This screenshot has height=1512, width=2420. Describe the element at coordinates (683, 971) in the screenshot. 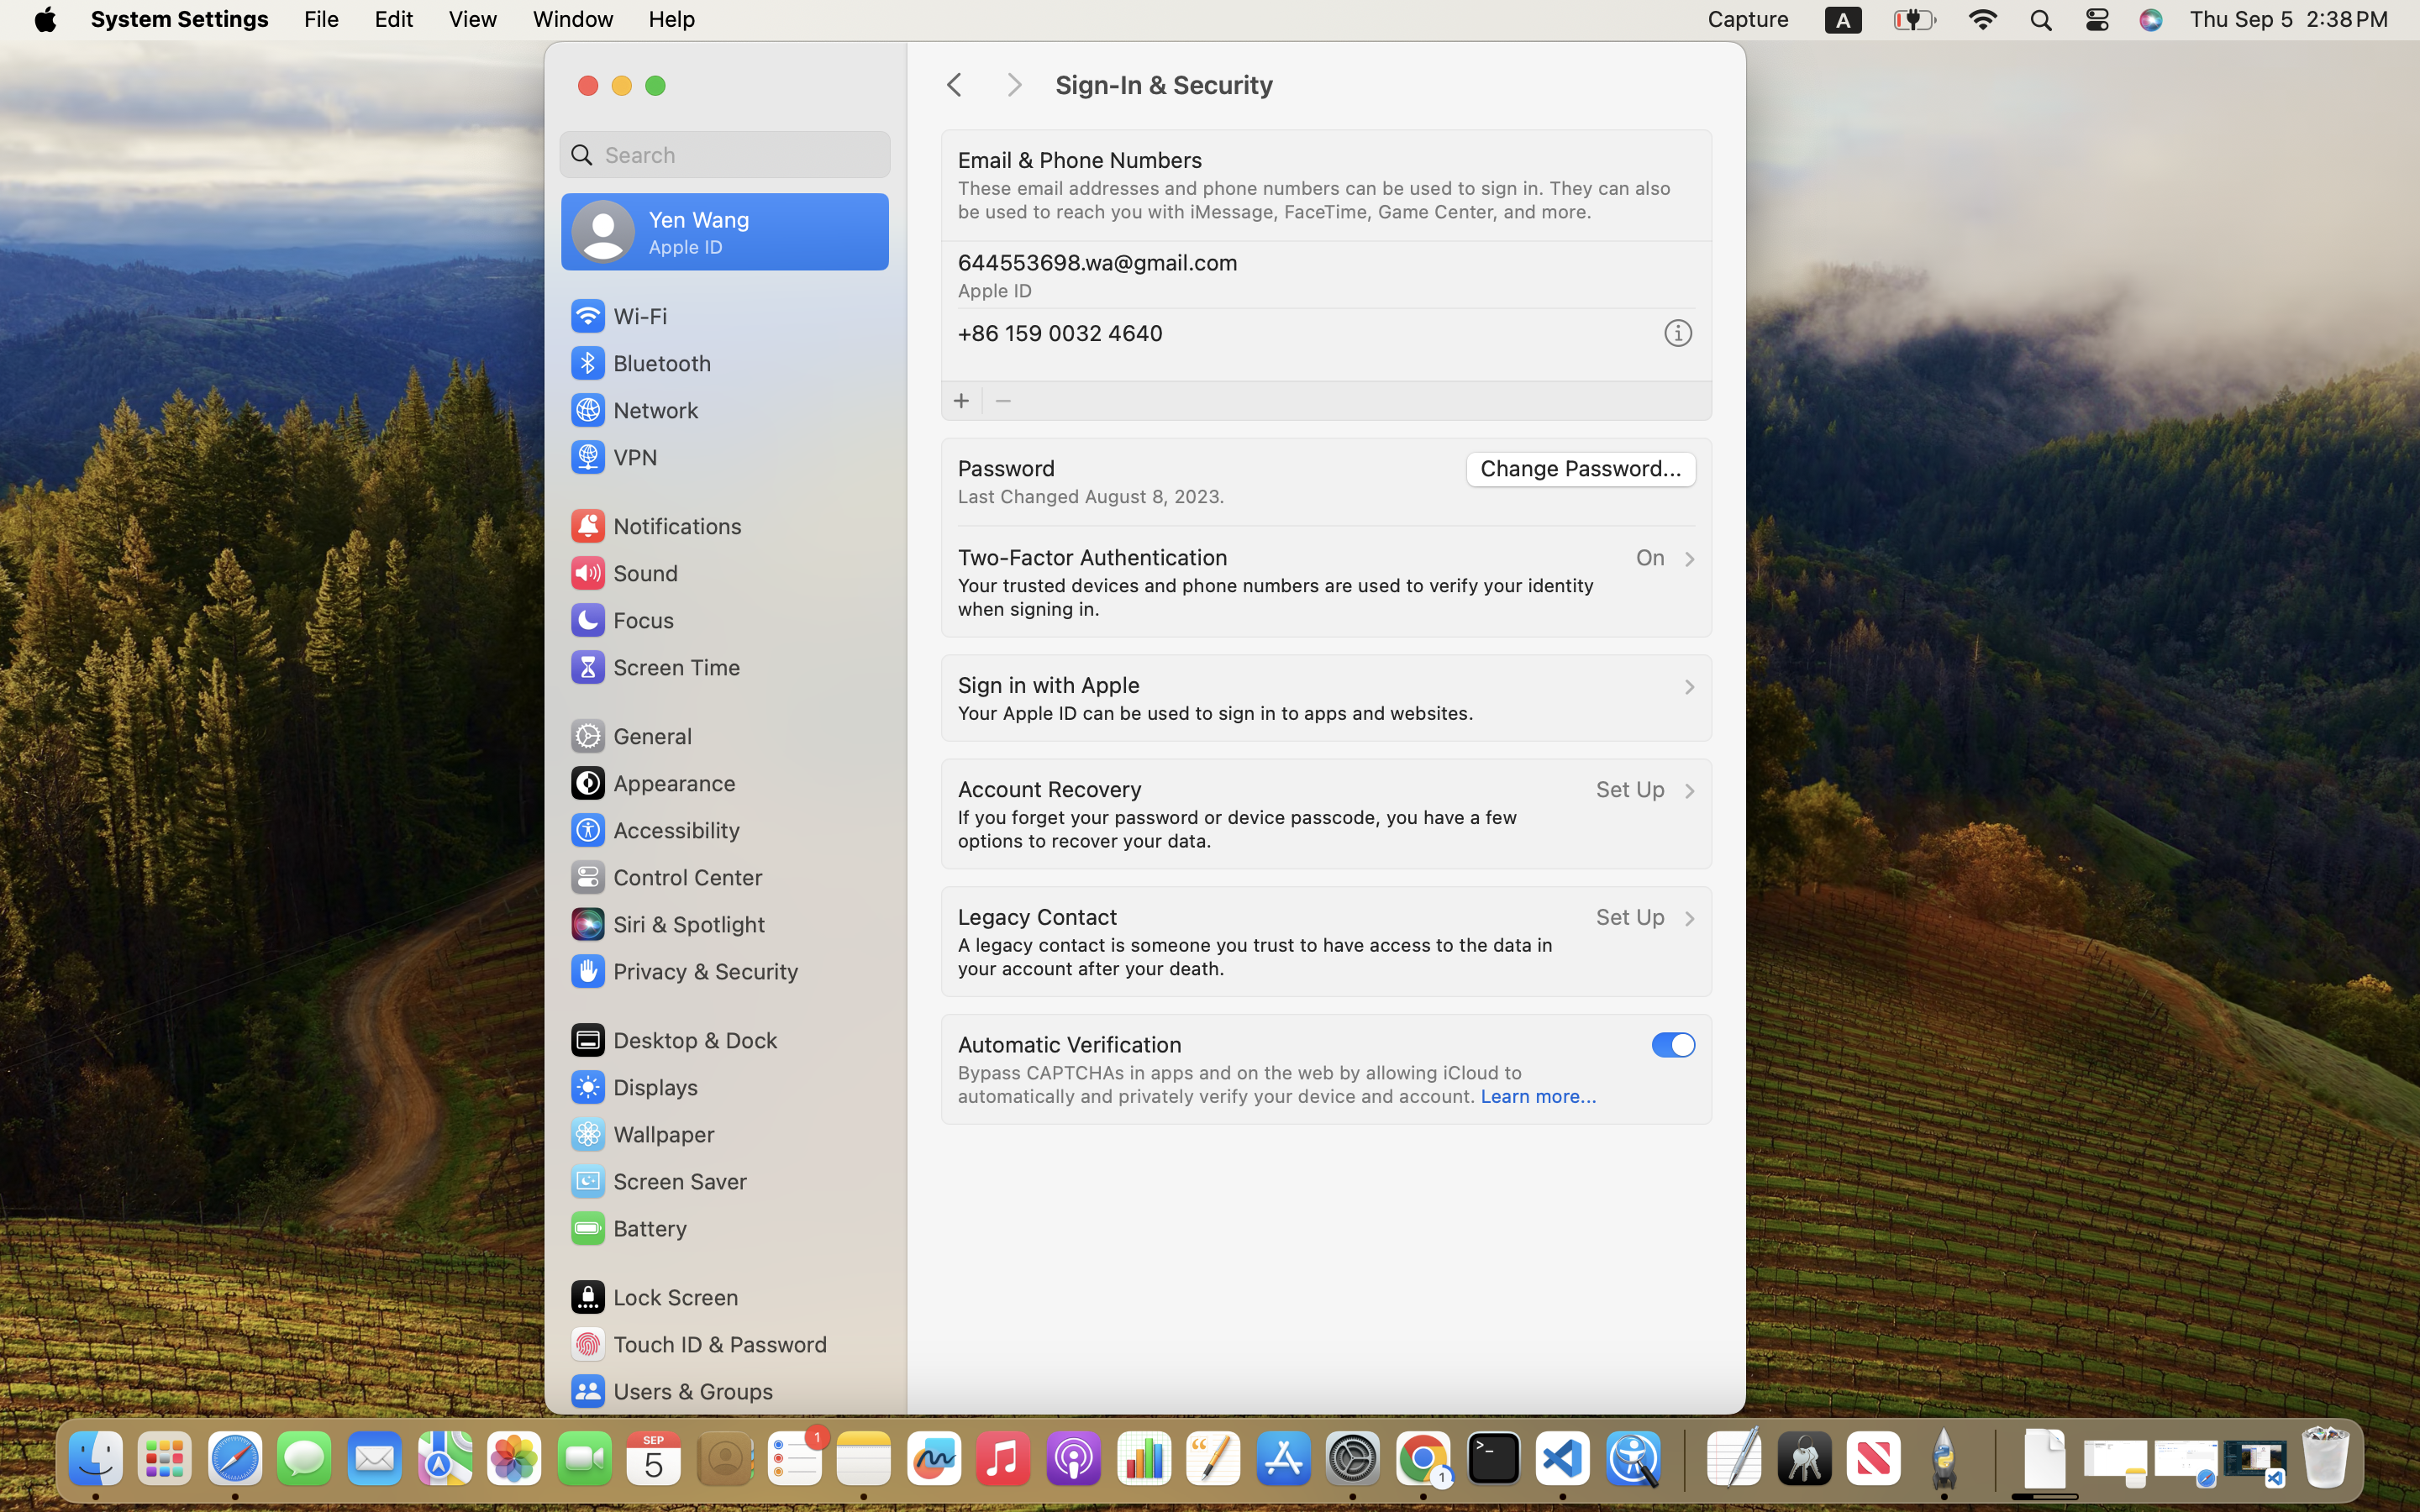

I see `Privacy & Security` at that location.